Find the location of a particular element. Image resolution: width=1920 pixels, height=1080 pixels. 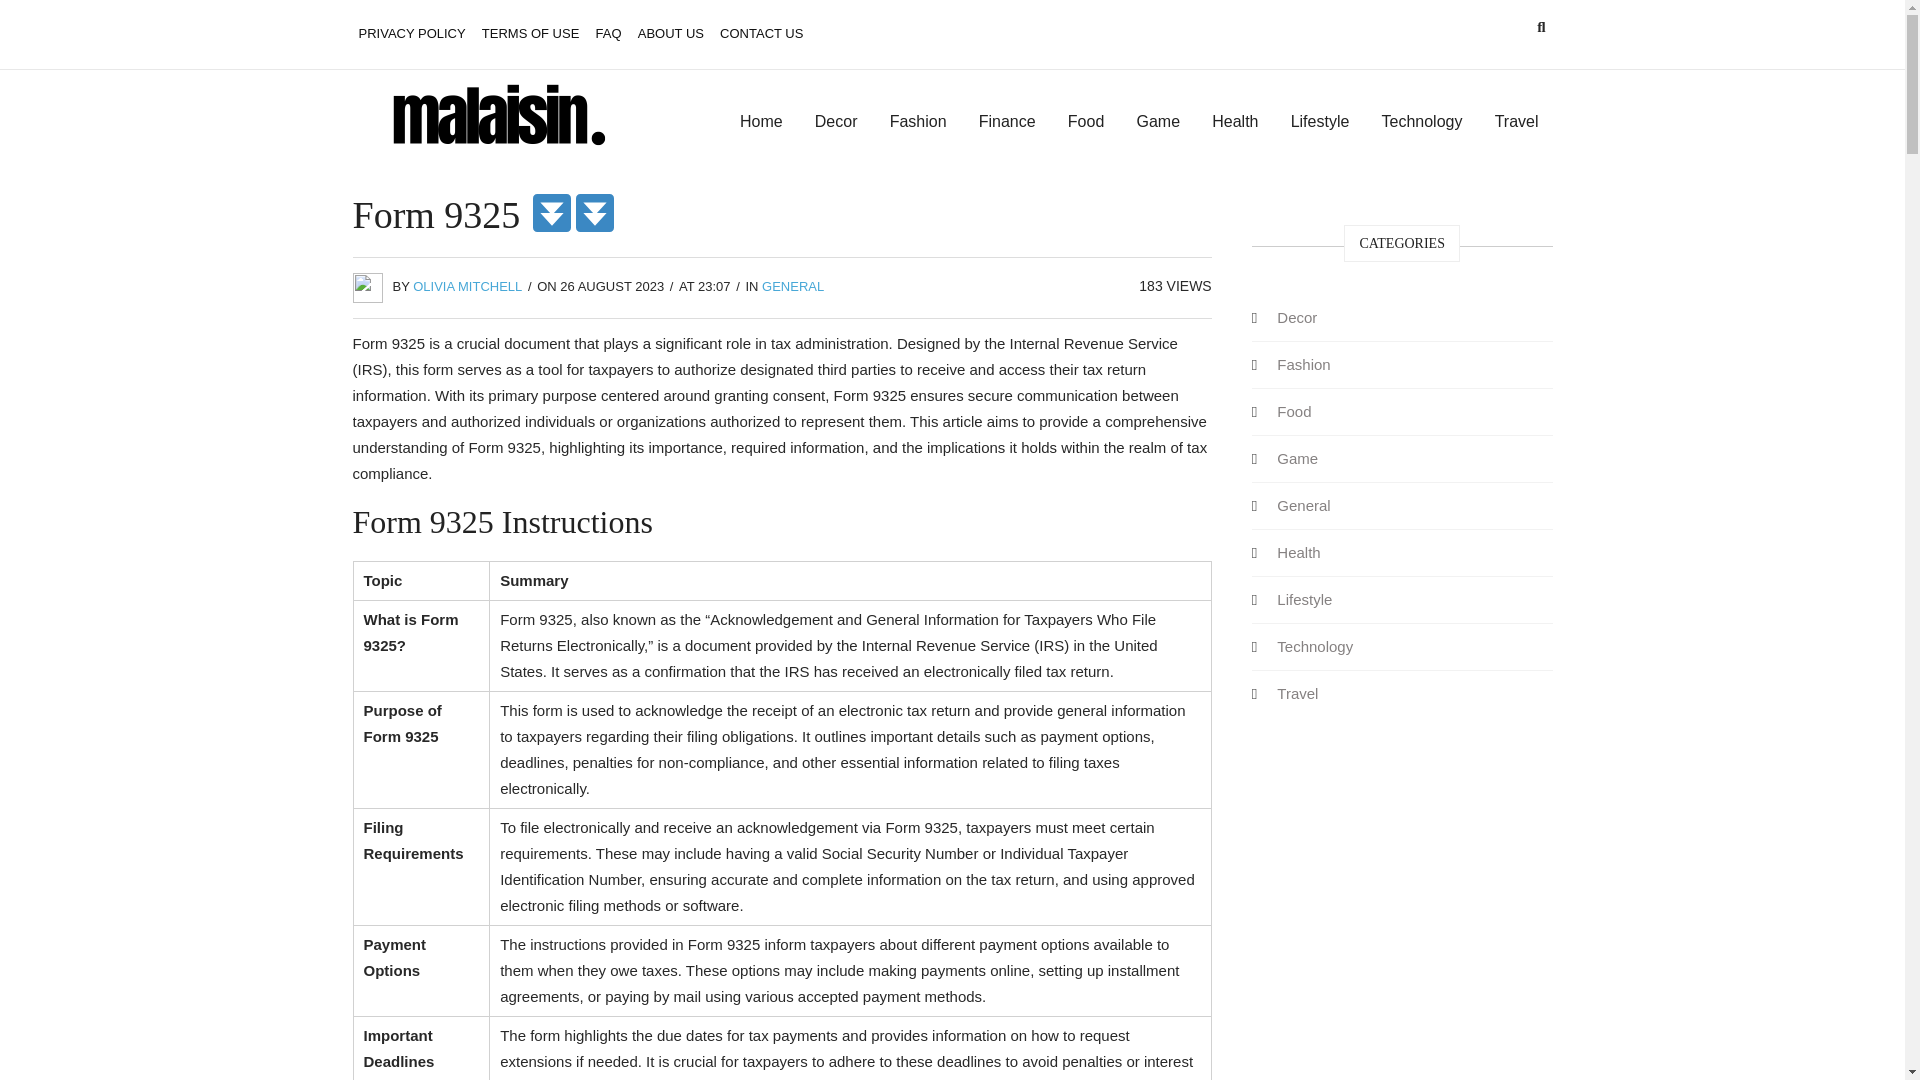

General is located at coordinates (1304, 504).